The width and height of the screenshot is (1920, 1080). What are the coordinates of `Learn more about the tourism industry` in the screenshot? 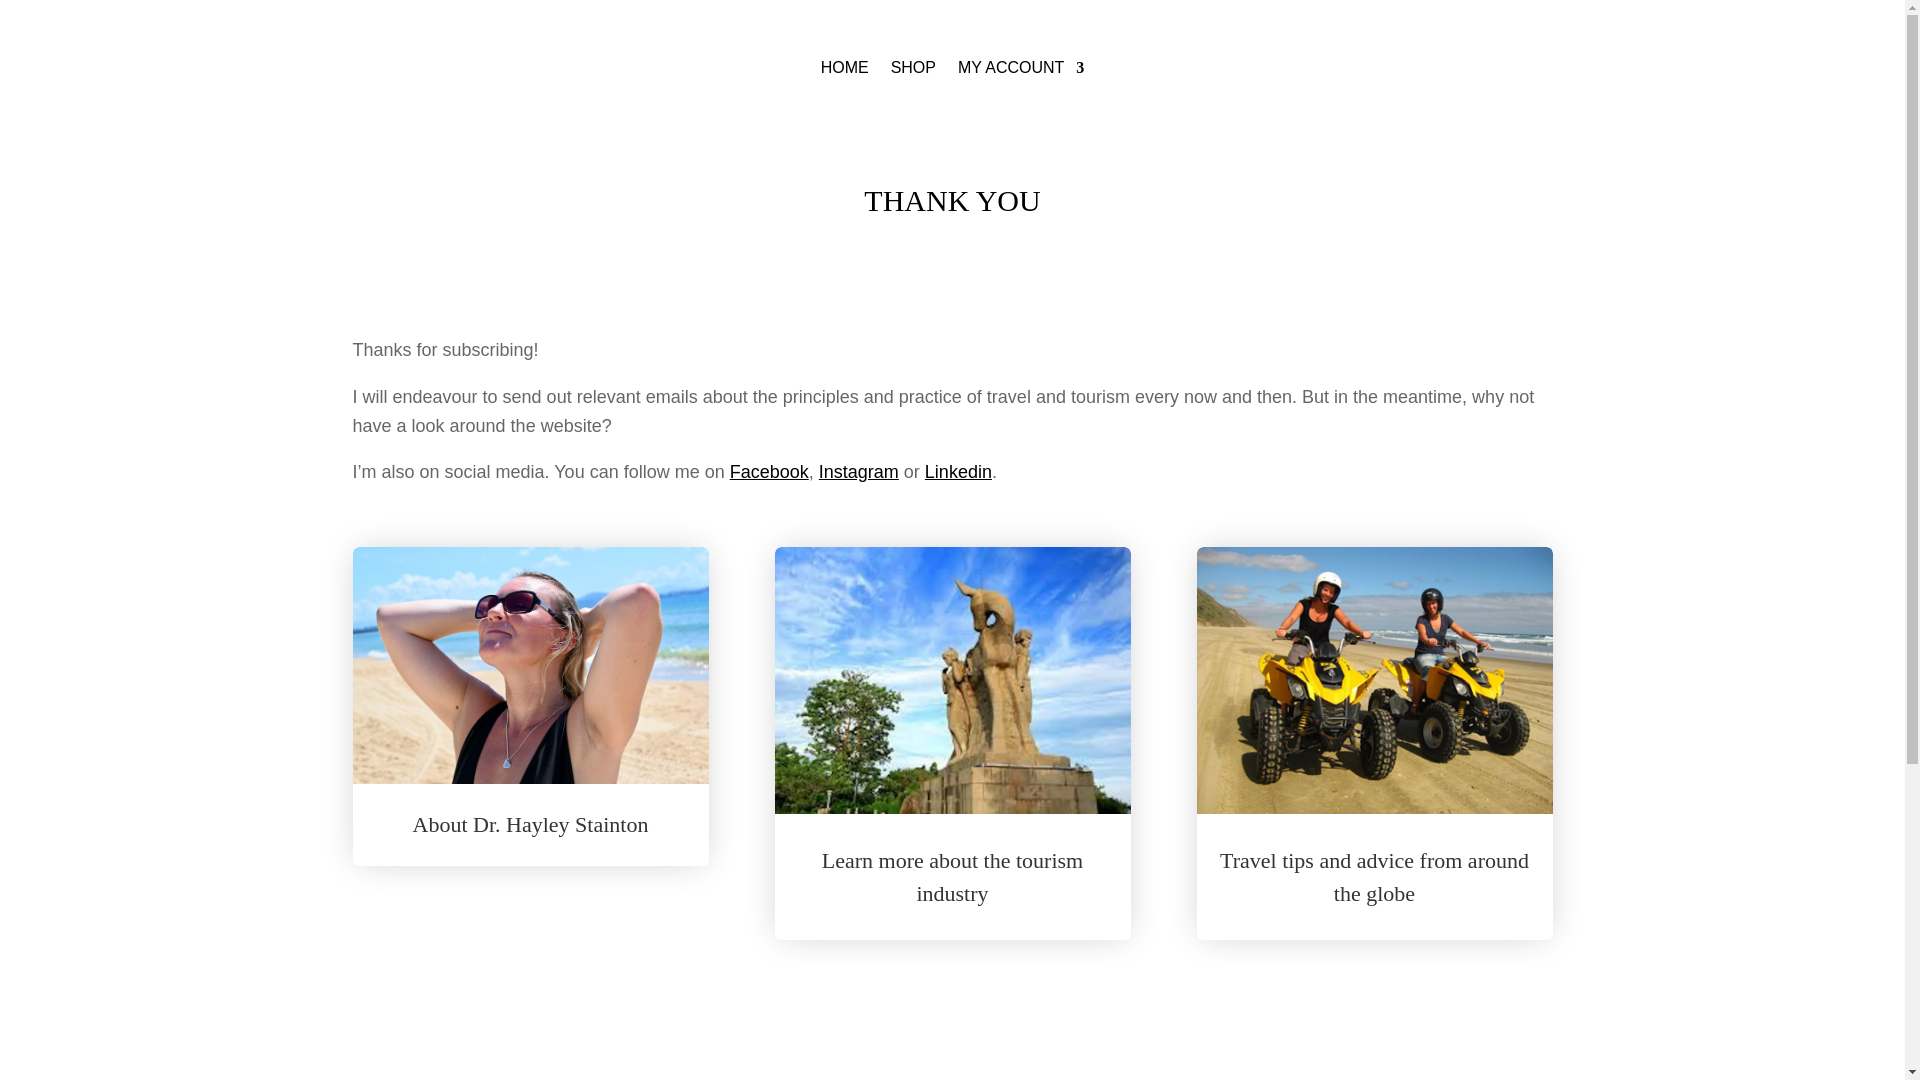 It's located at (952, 876).